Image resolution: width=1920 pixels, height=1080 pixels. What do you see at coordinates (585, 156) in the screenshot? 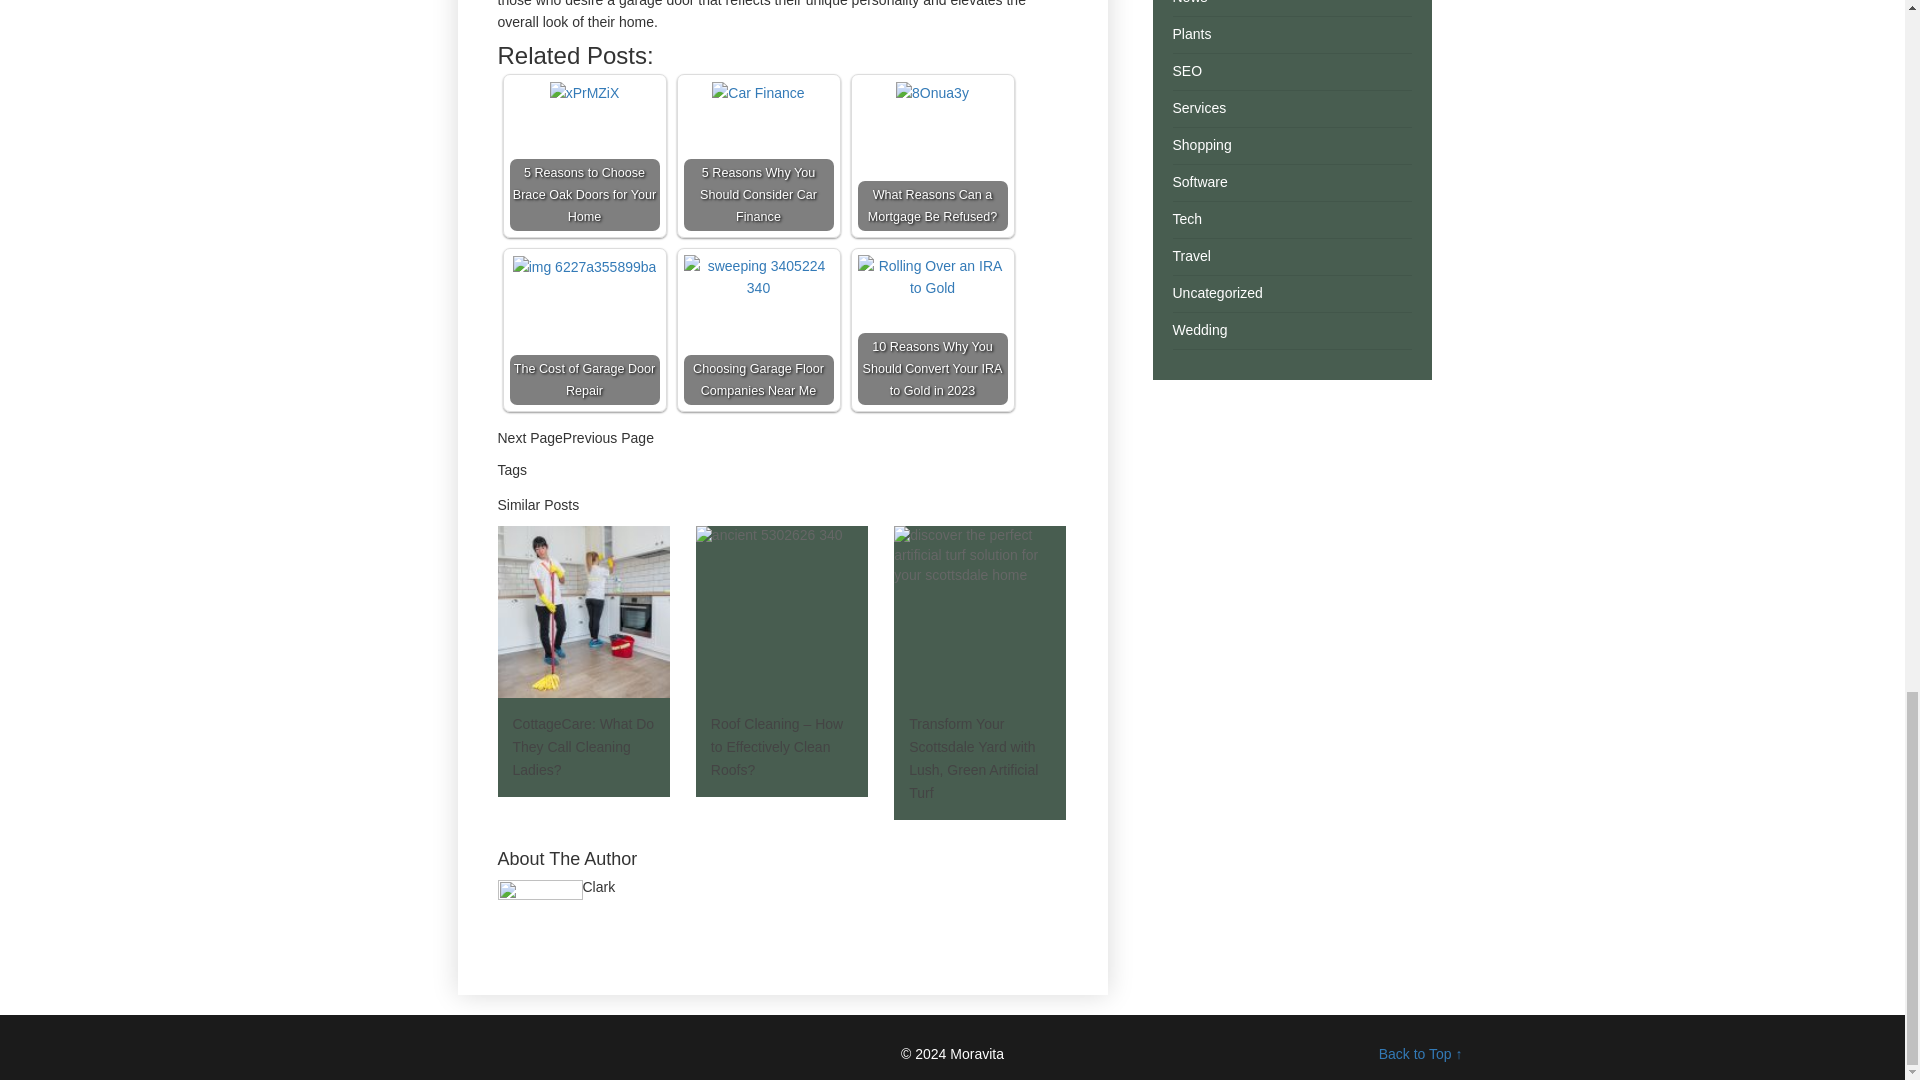
I see `5 Reasons to Choose Brace Oak Doors for Your Home` at bounding box center [585, 156].